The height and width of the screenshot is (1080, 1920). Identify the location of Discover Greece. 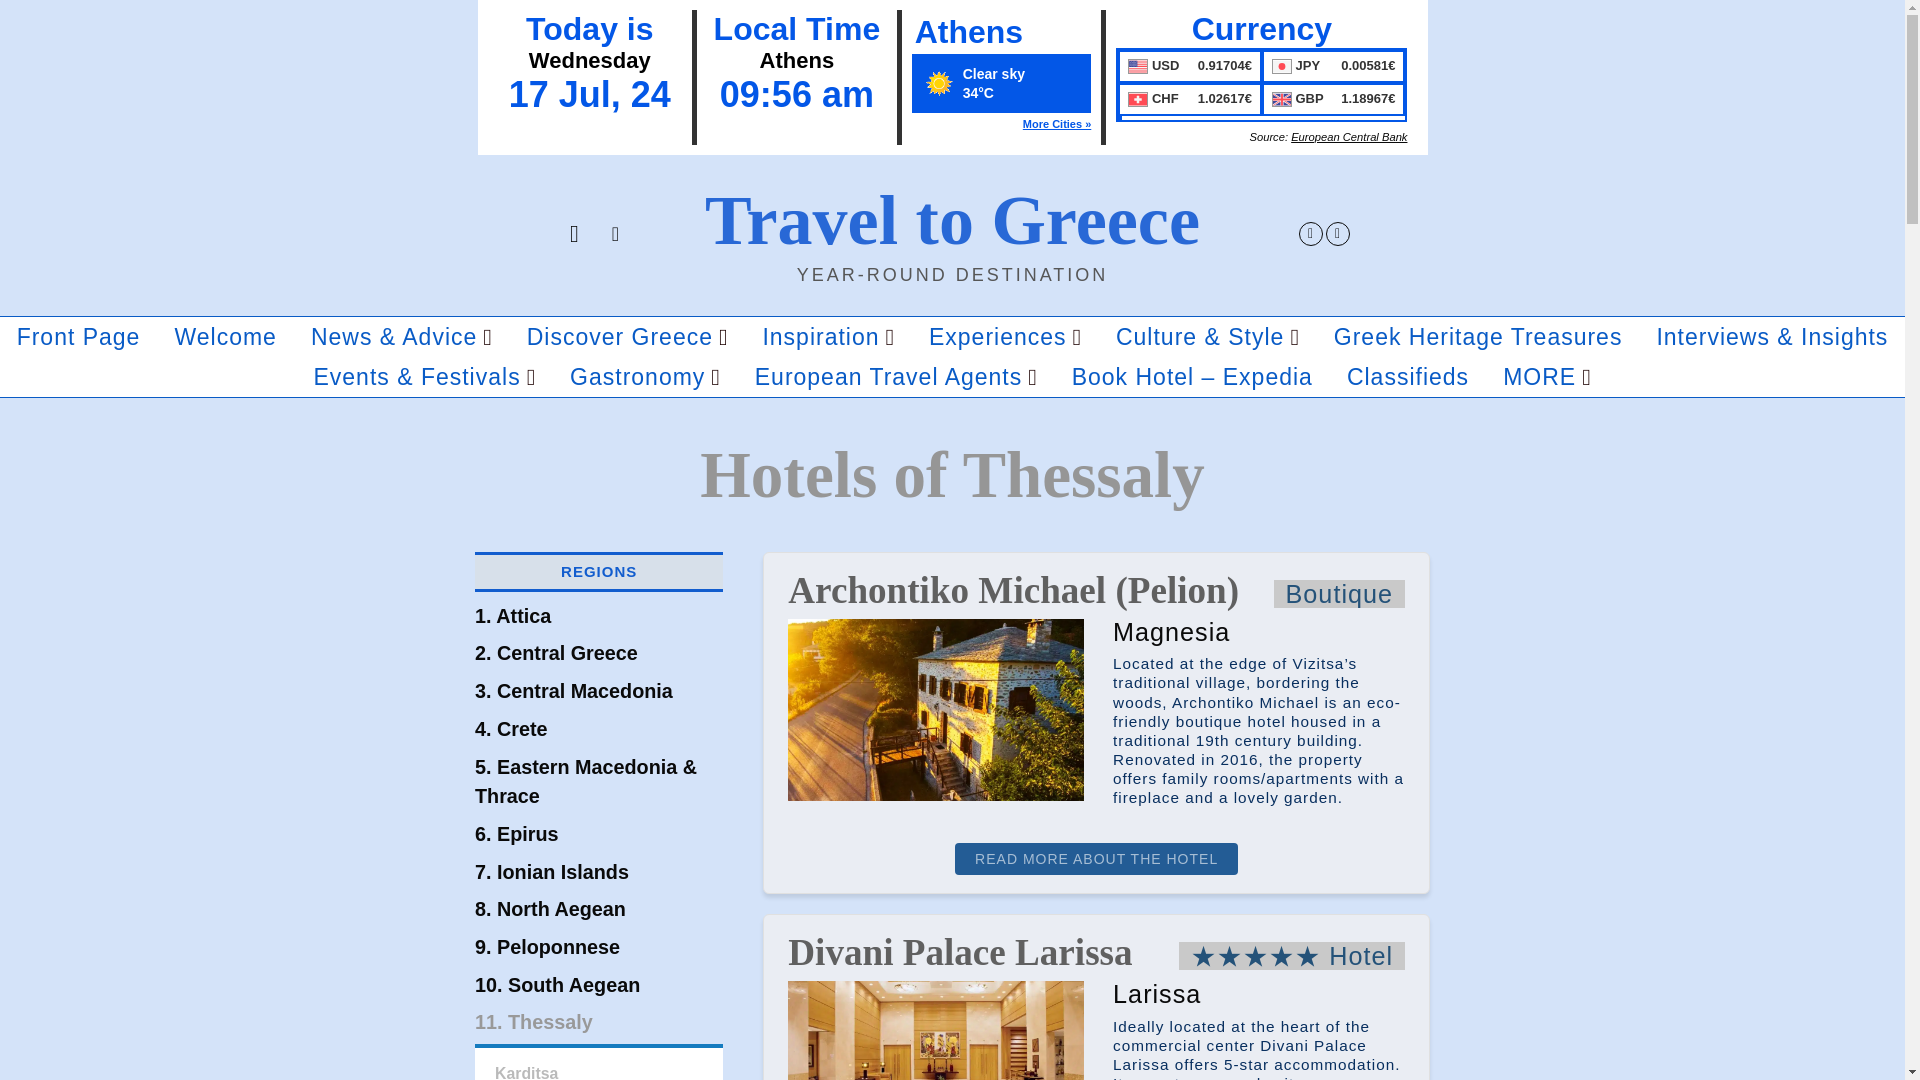
(628, 337).